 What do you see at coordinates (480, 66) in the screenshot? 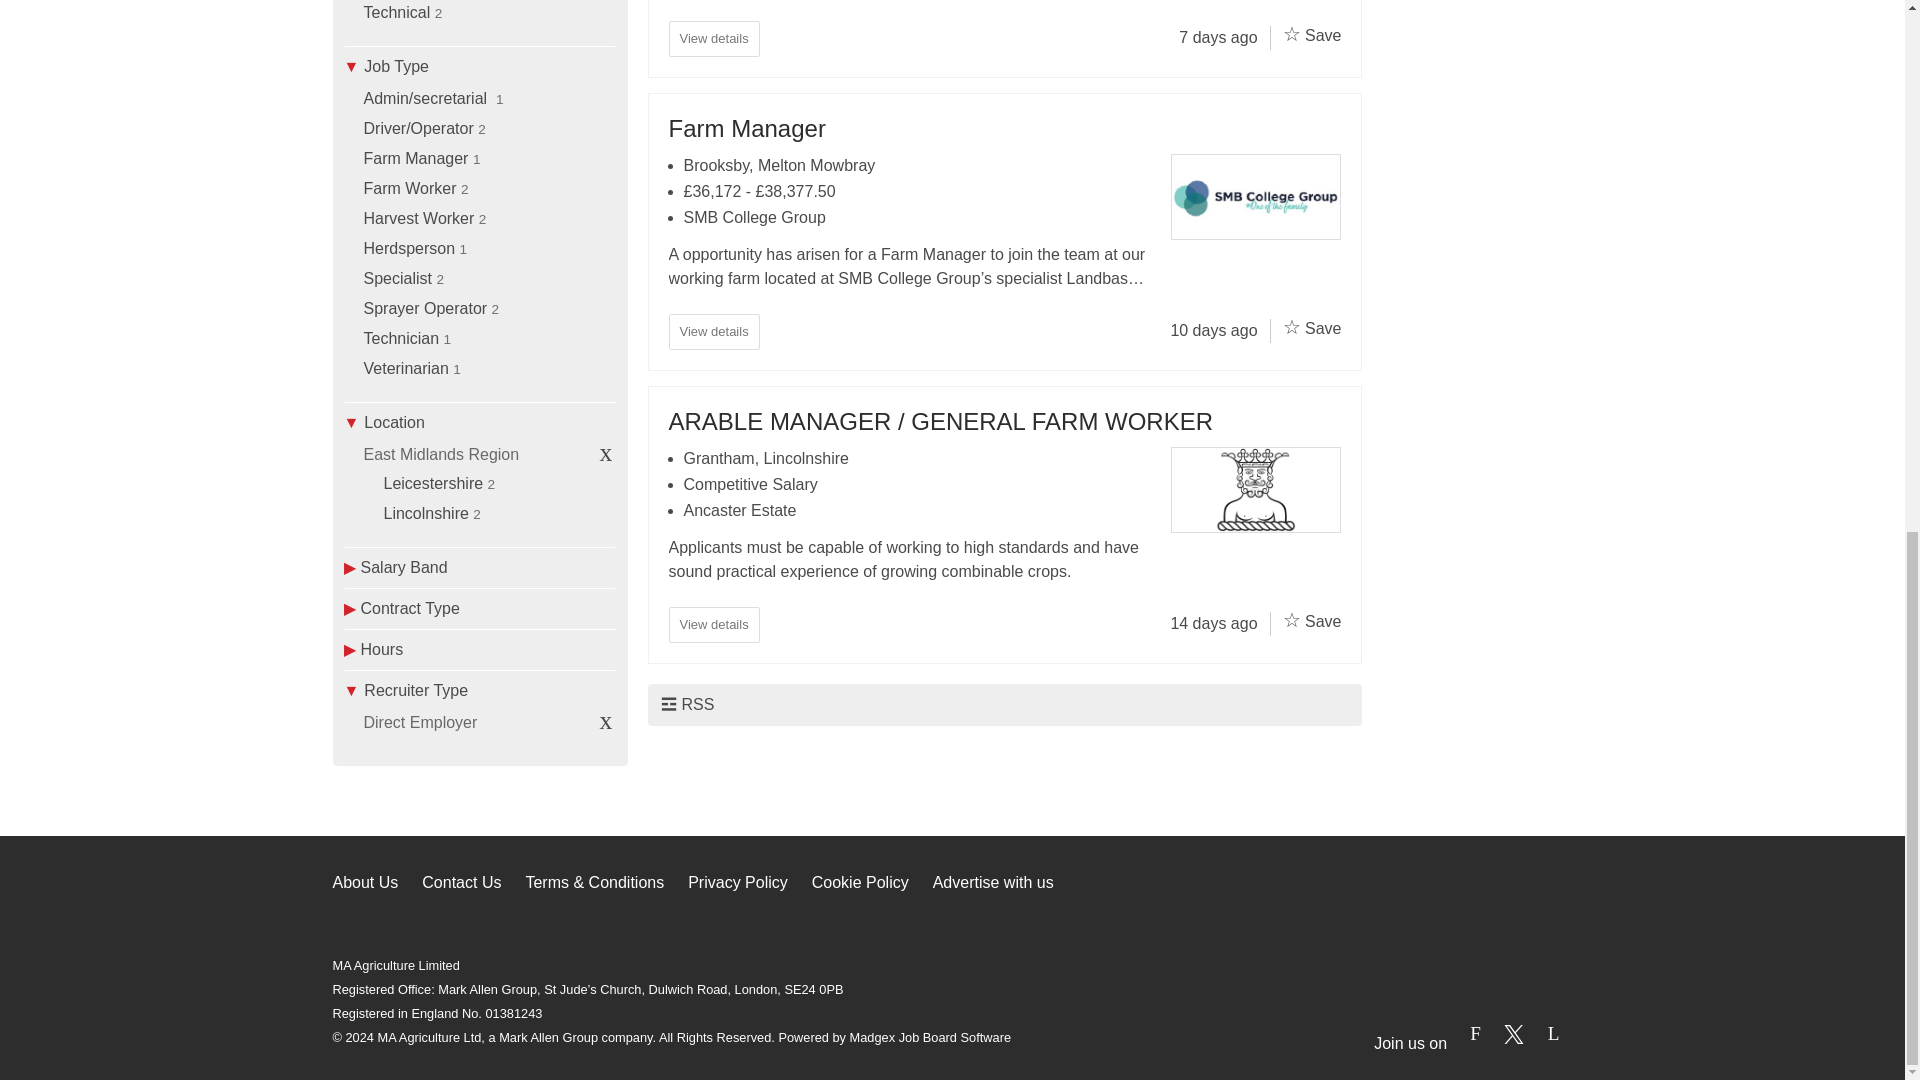
I see `Job Type` at bounding box center [480, 66].